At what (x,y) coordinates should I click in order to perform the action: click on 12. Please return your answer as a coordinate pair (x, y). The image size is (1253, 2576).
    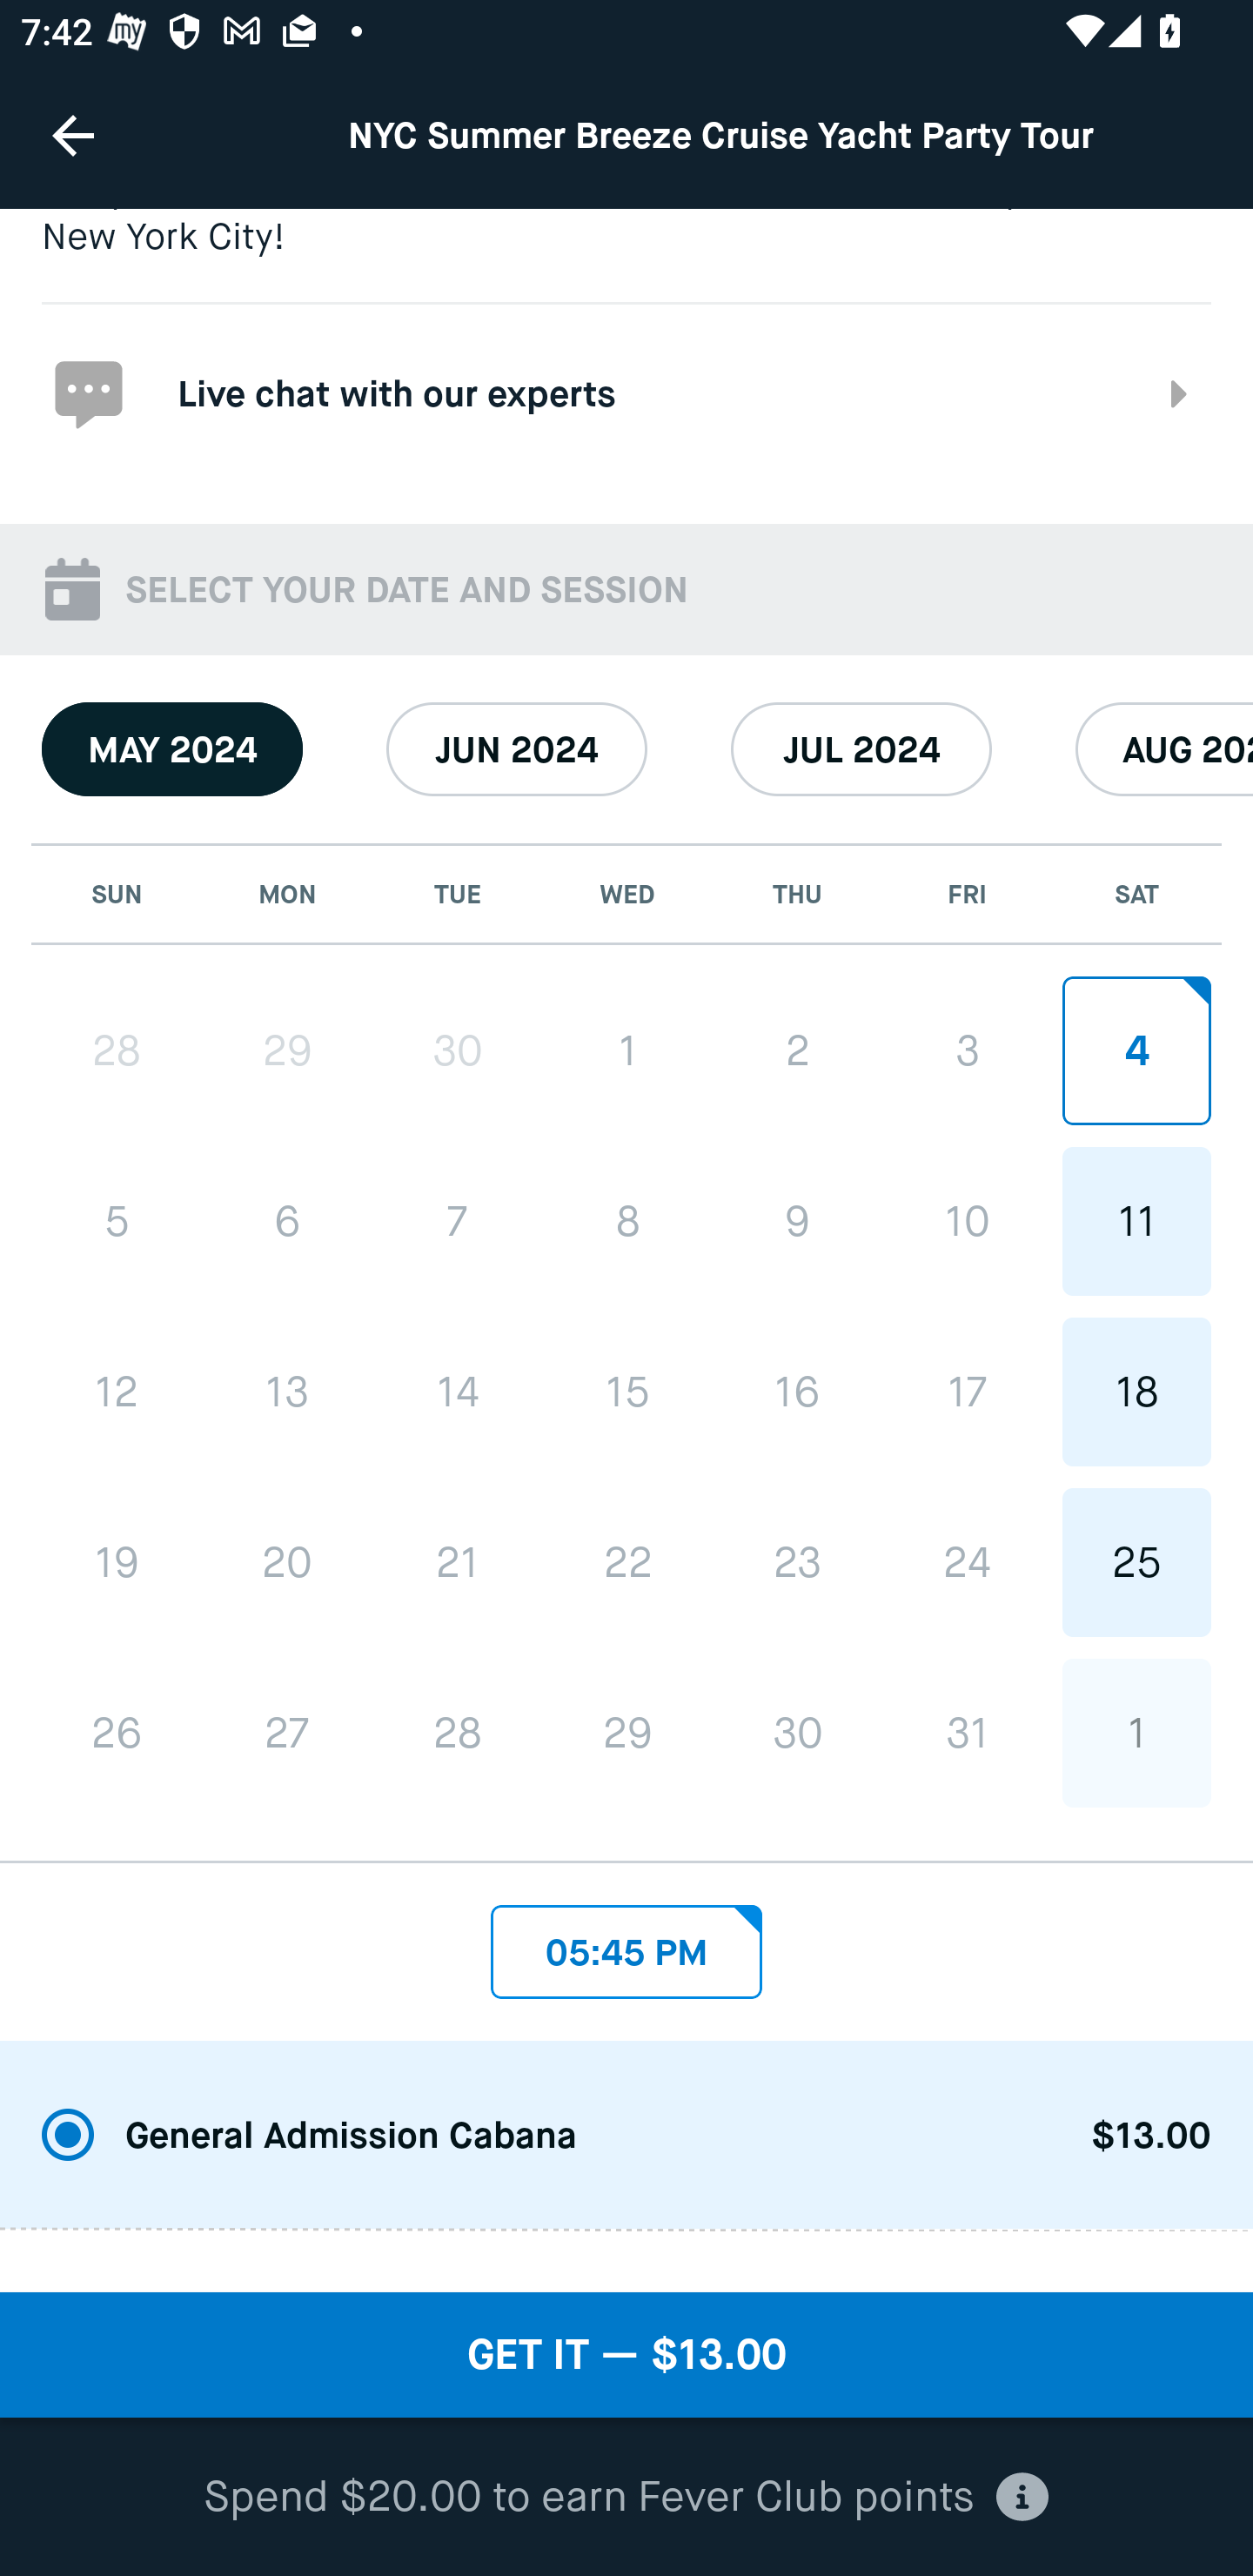
    Looking at the image, I should click on (117, 1392).